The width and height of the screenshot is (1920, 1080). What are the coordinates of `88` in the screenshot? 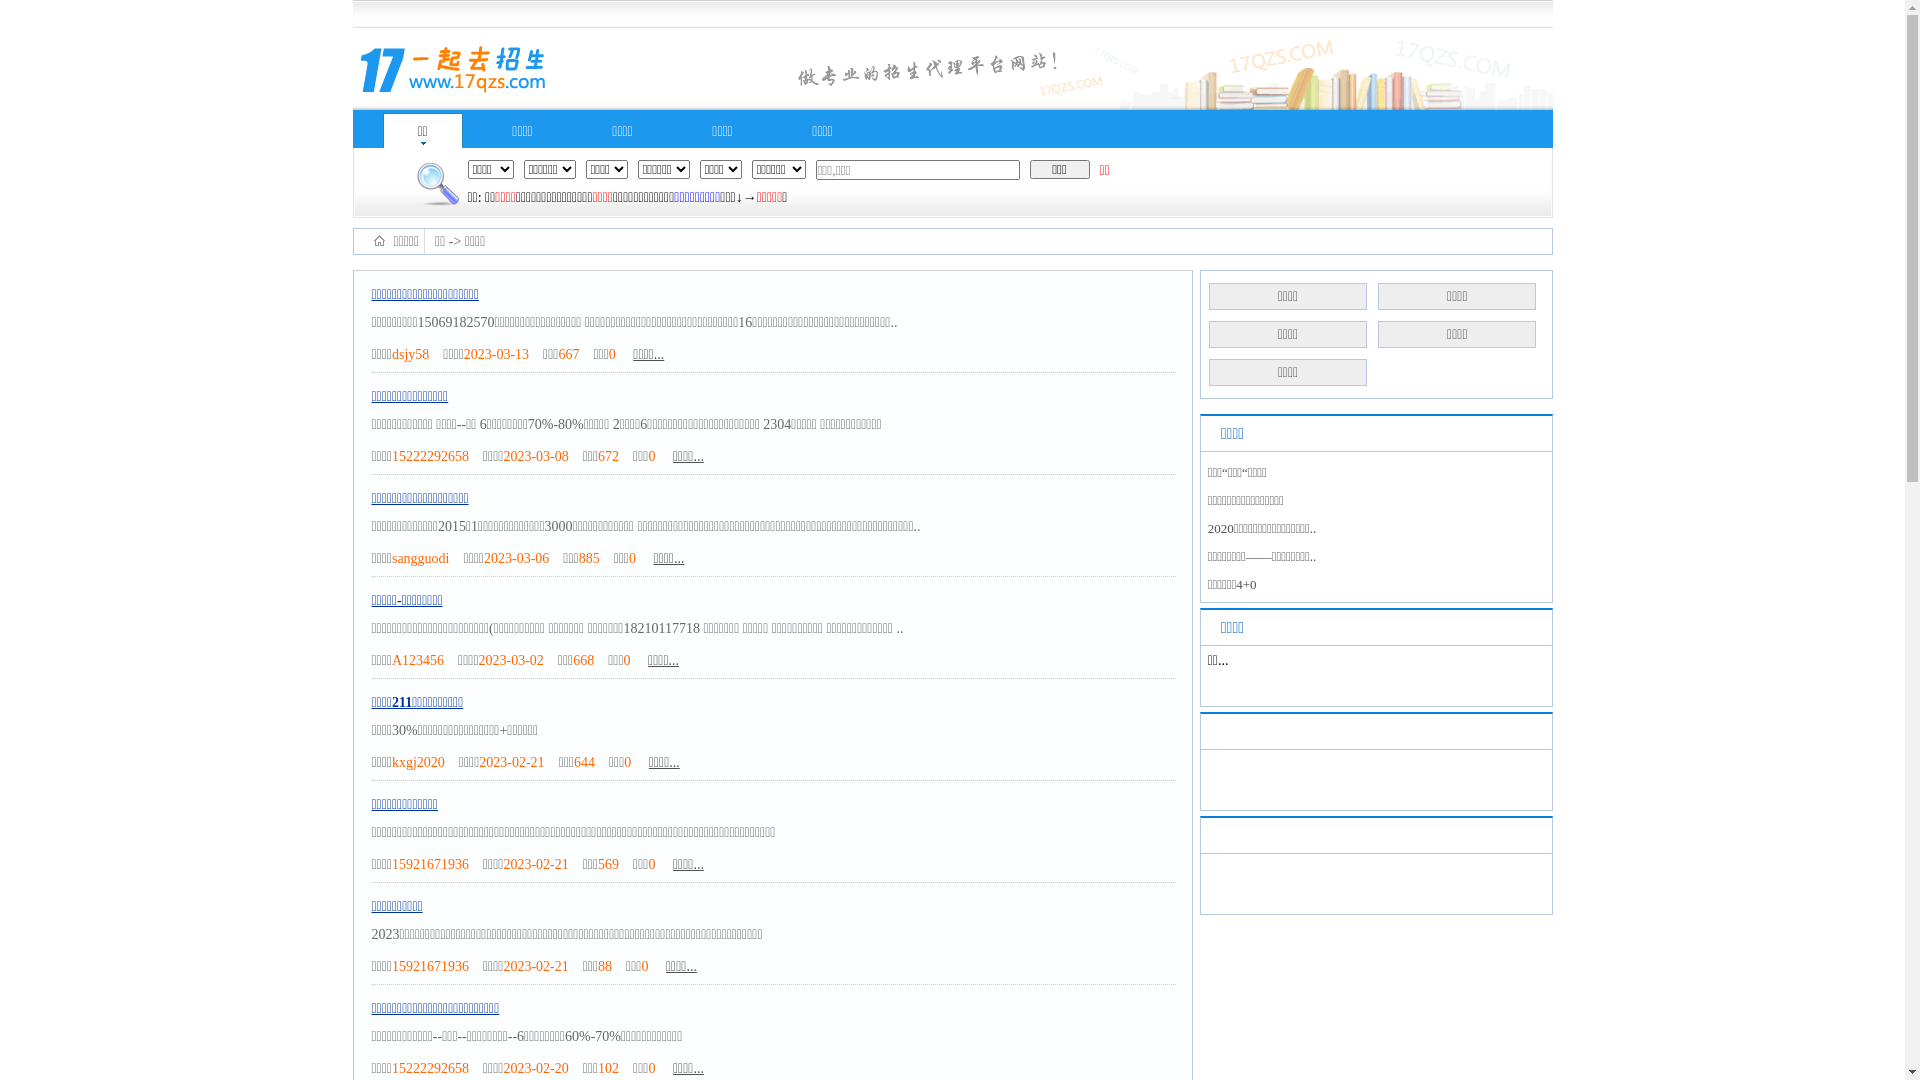 It's located at (605, 966).